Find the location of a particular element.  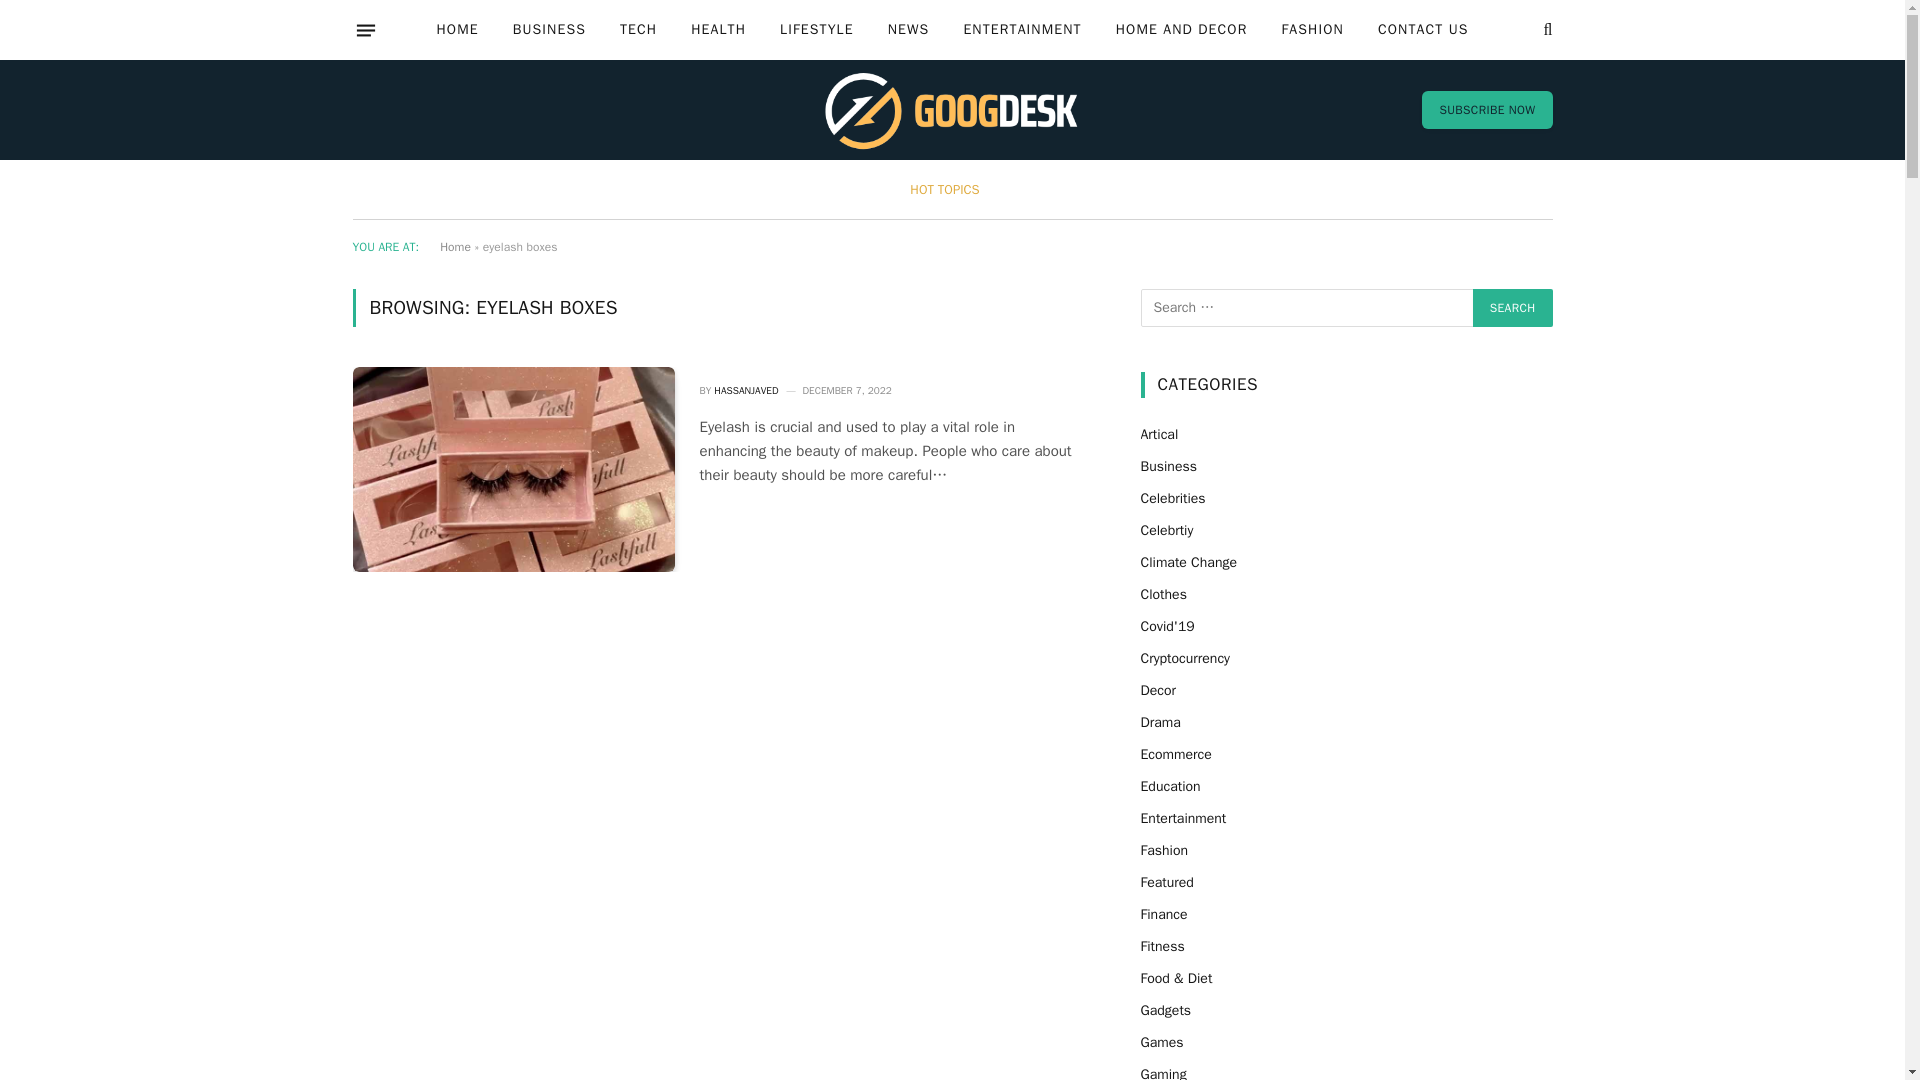

BUSINESS is located at coordinates (548, 30).